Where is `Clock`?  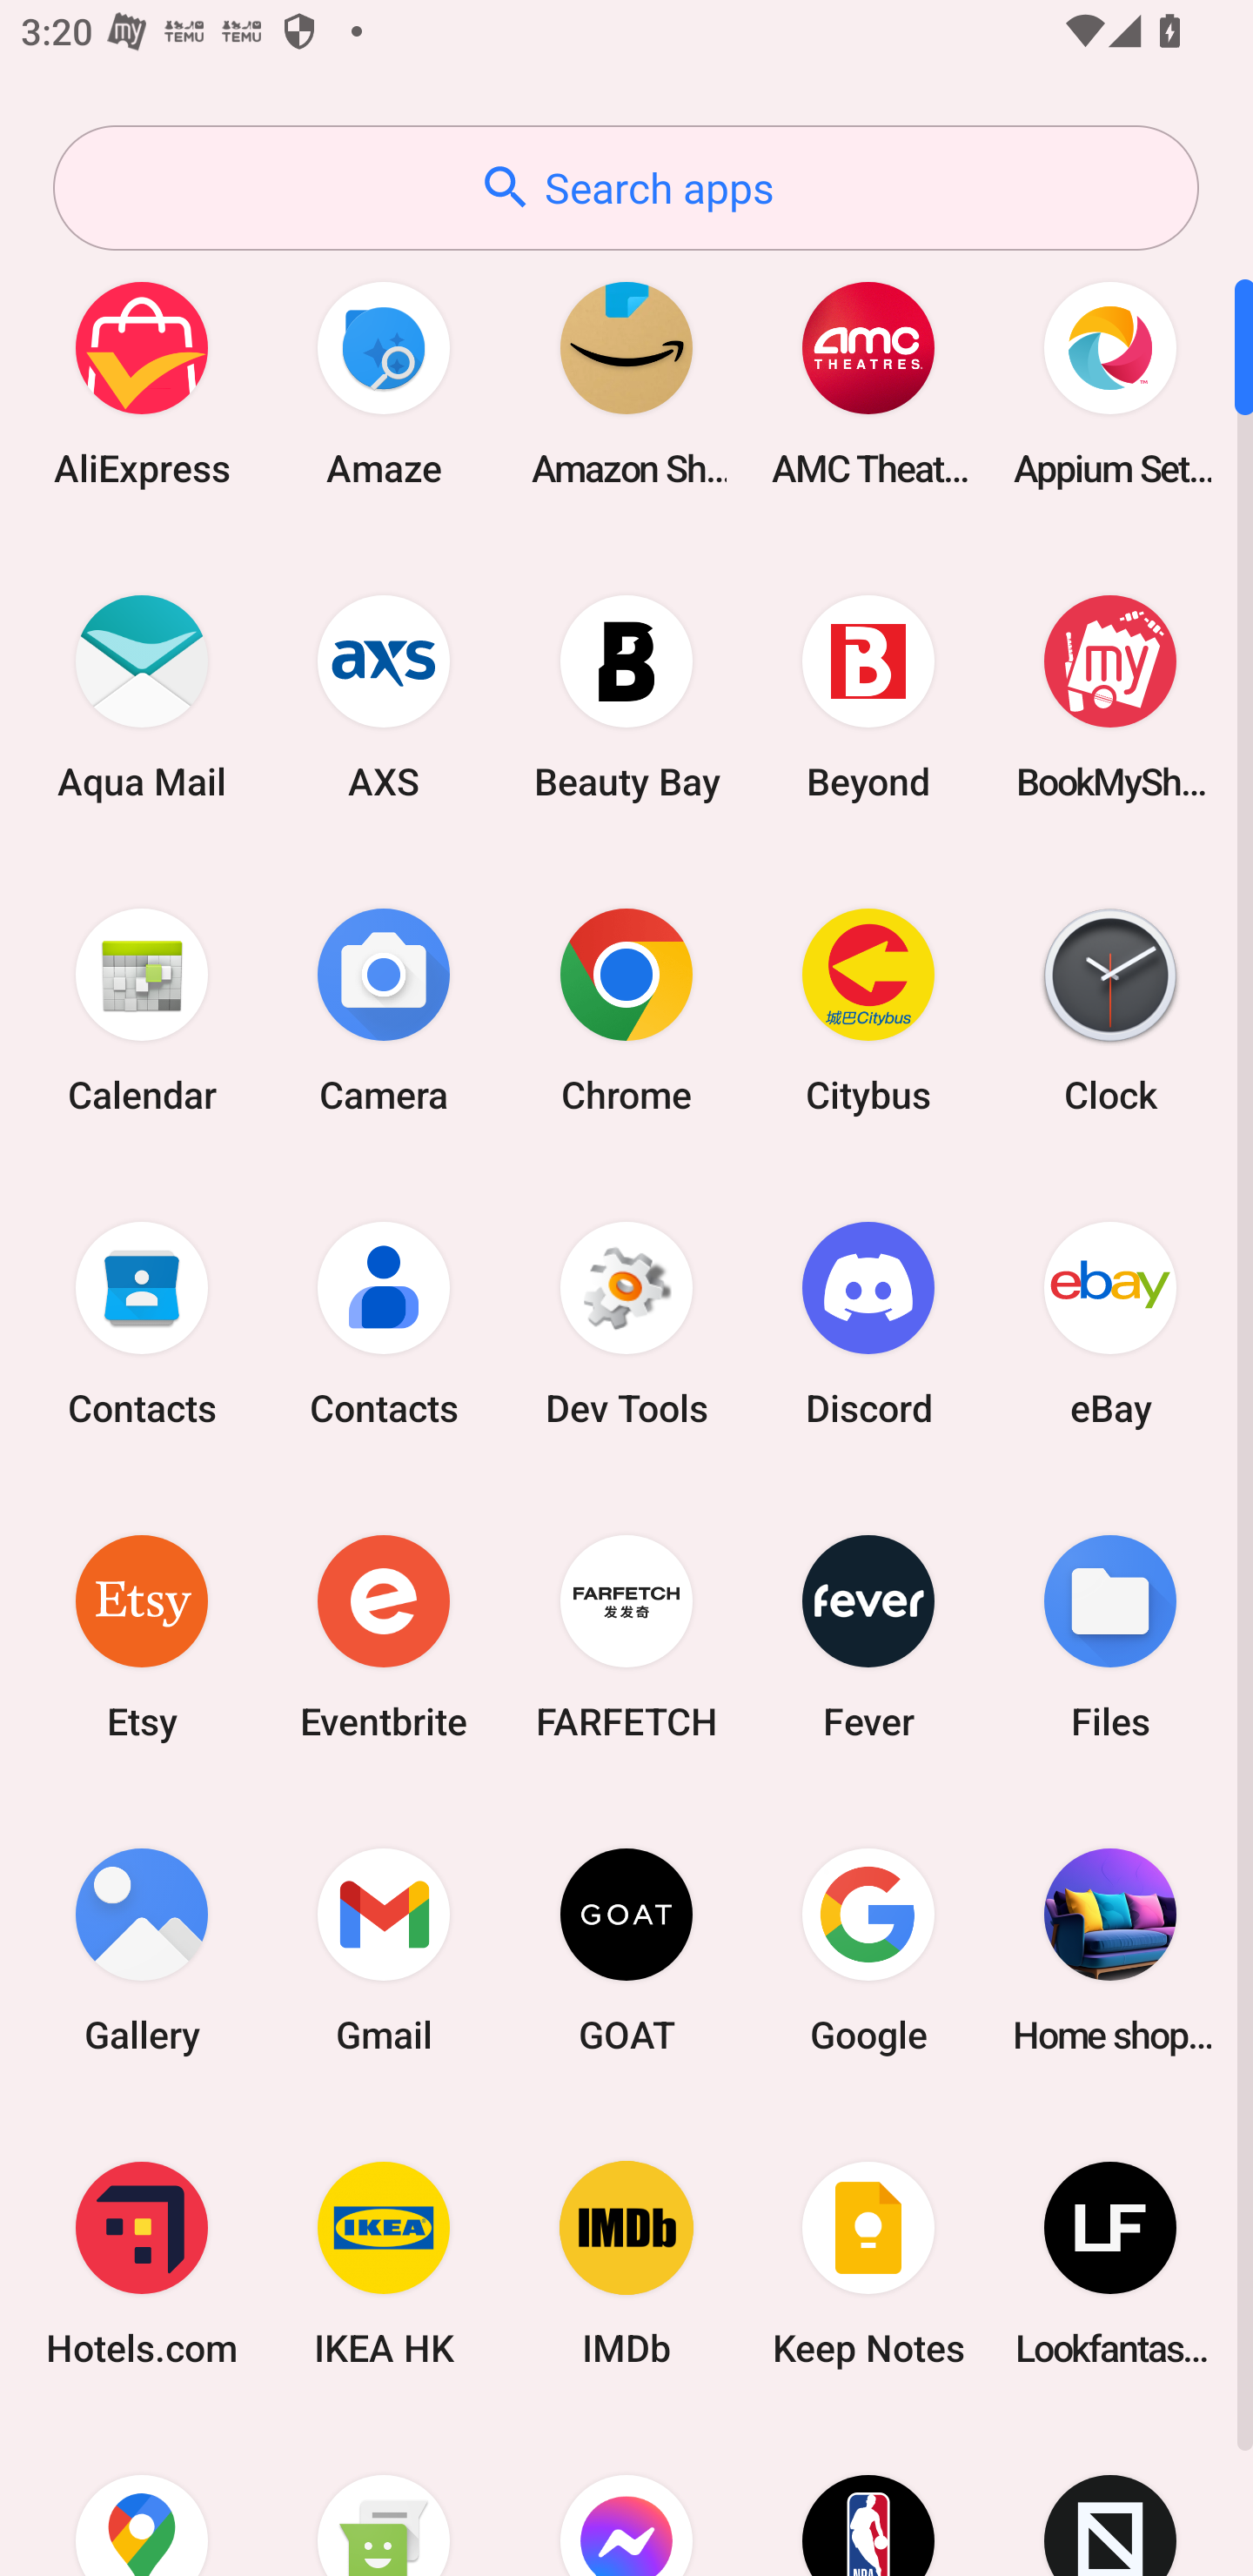
Clock is located at coordinates (1110, 1010).